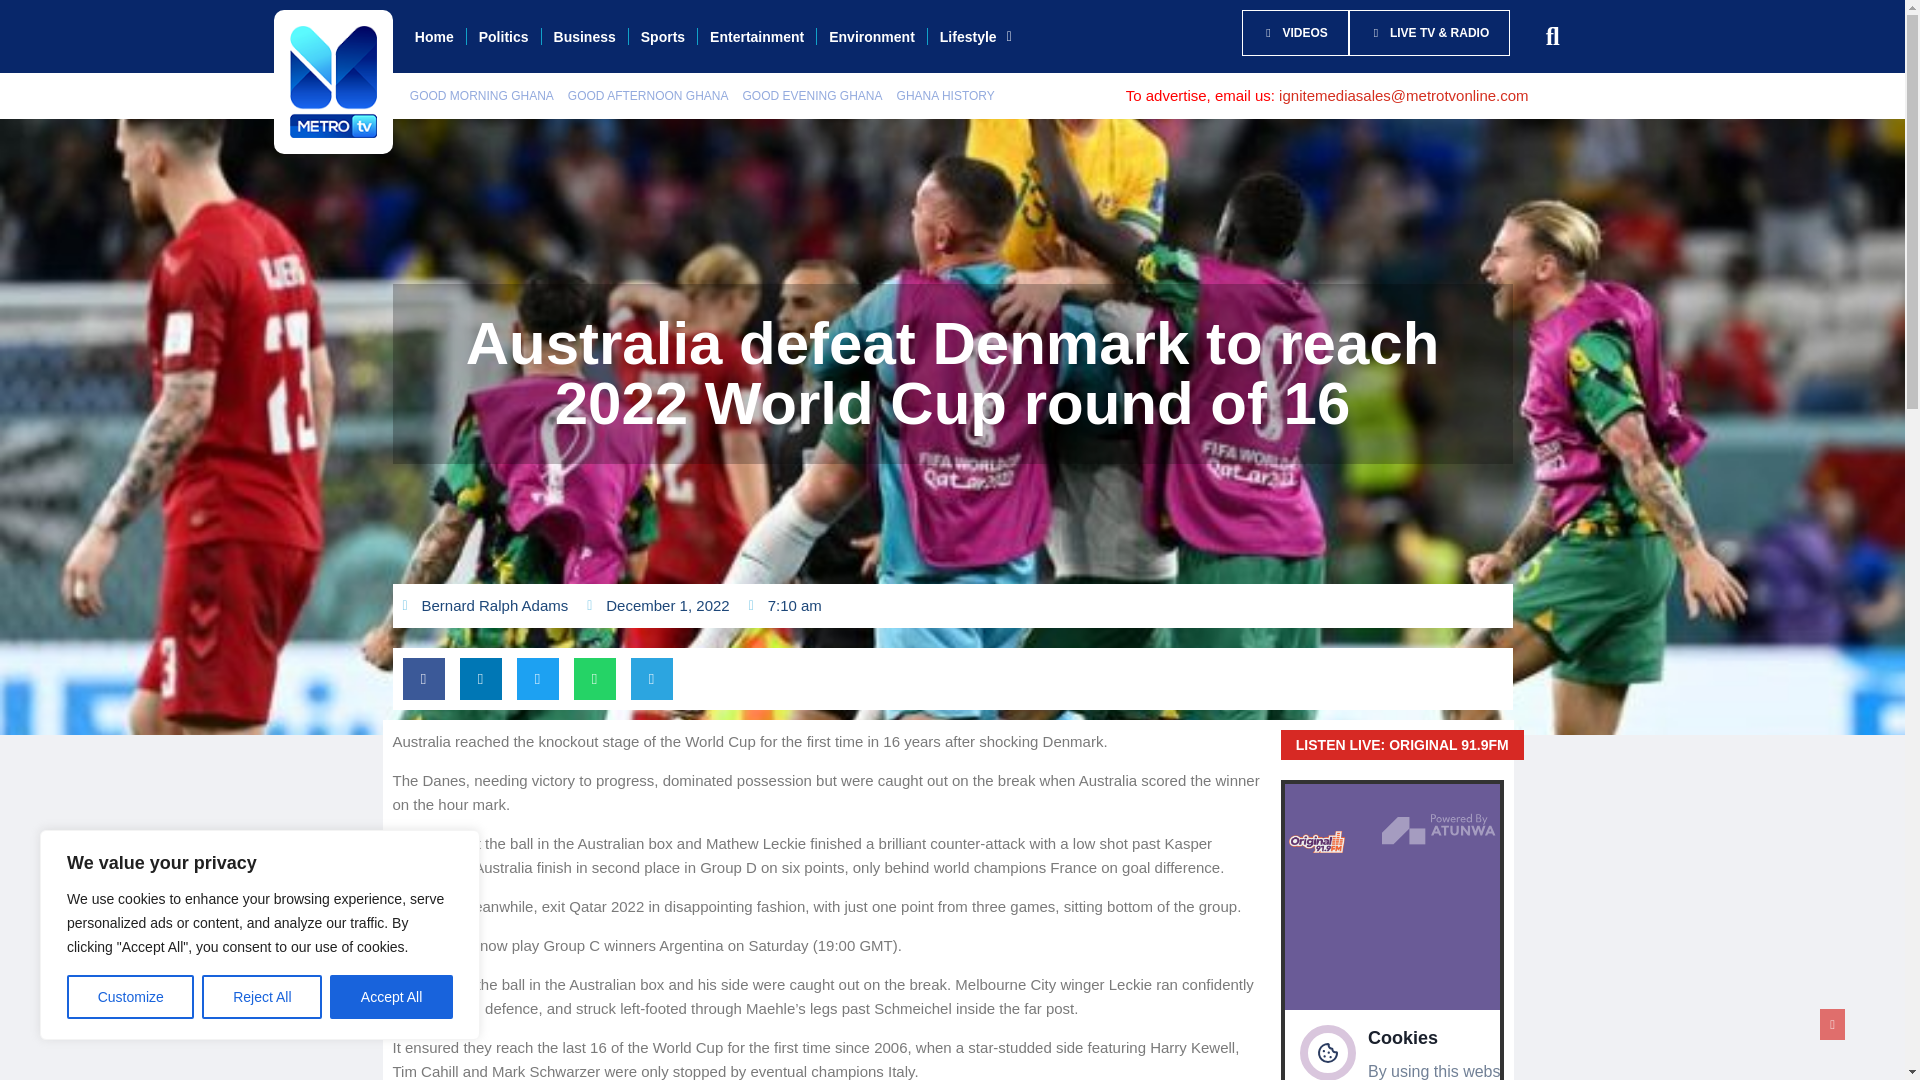 This screenshot has height=1080, width=1920. I want to click on Entertainment, so click(757, 37).